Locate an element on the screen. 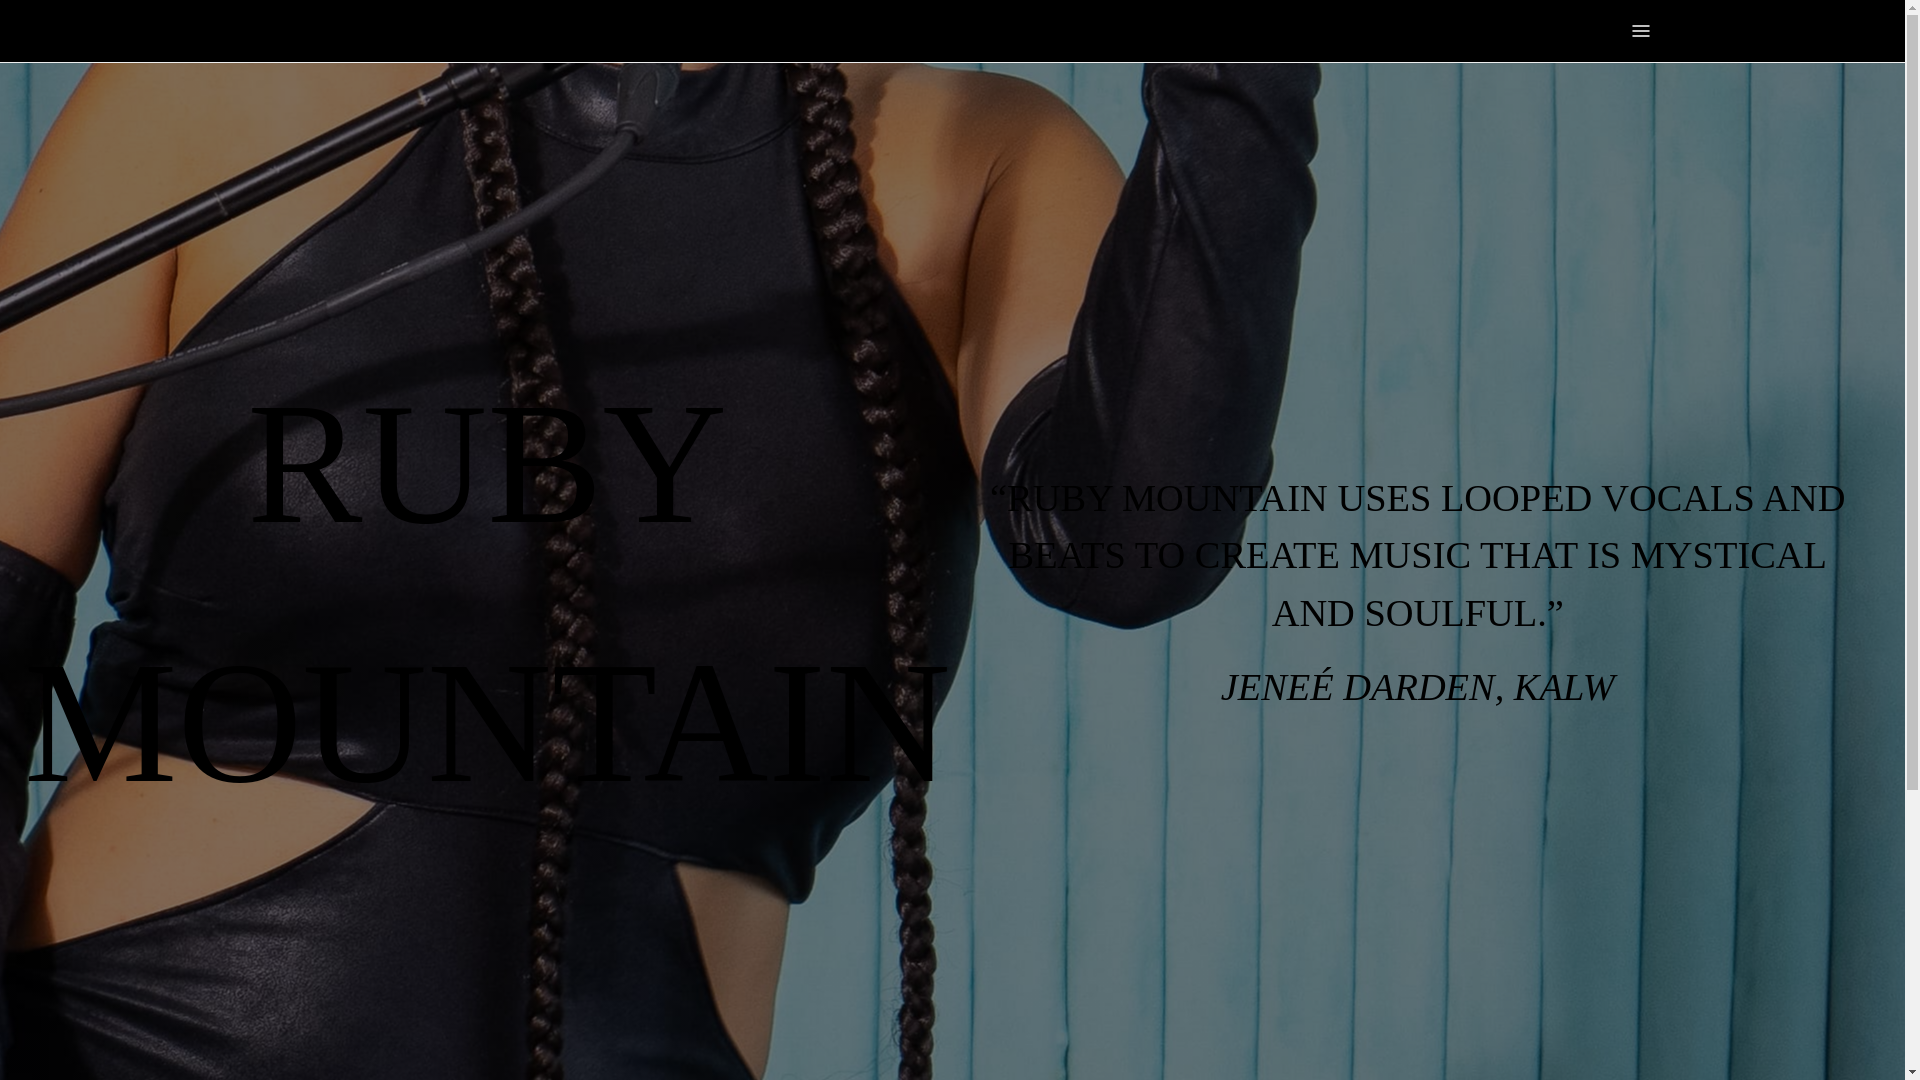 The height and width of the screenshot is (1080, 1920). RUBY MOUNTAIN is located at coordinates (332, 31).